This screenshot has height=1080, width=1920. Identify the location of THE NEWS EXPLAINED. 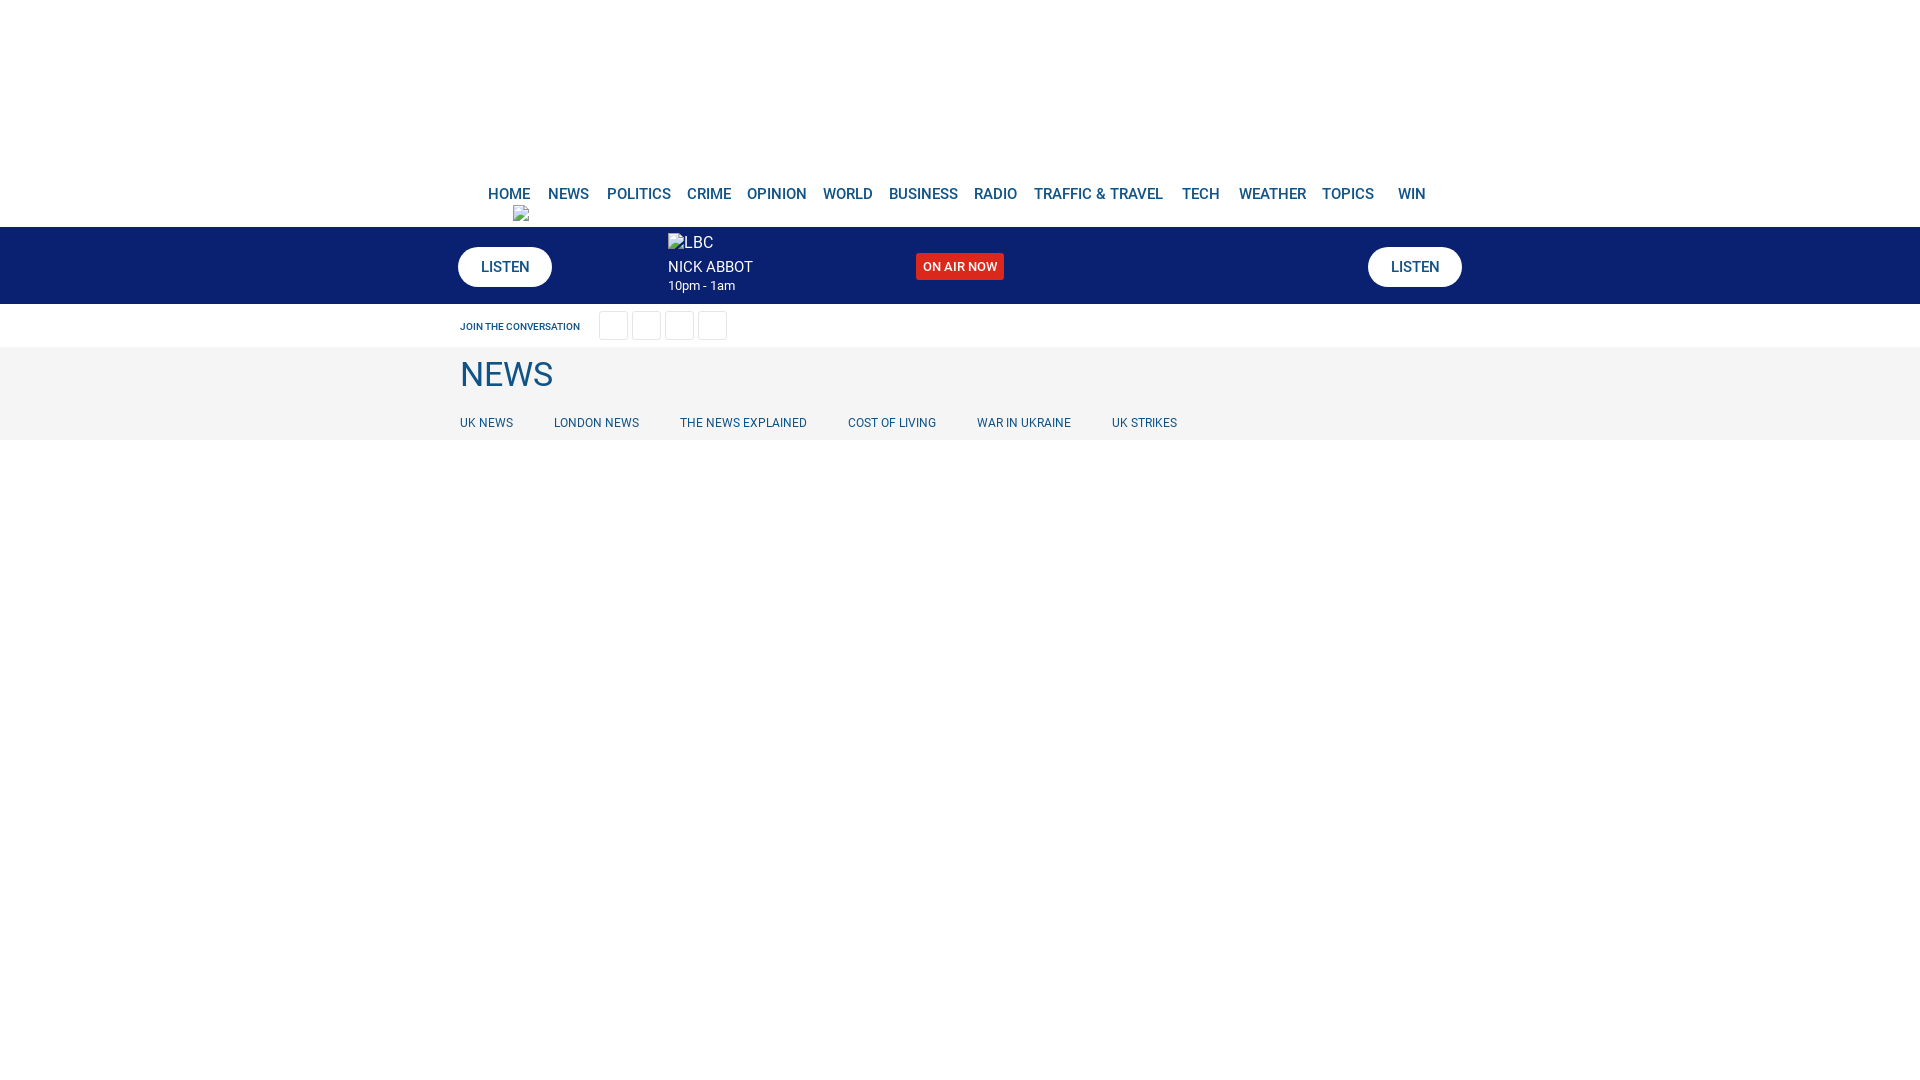
(742, 422).